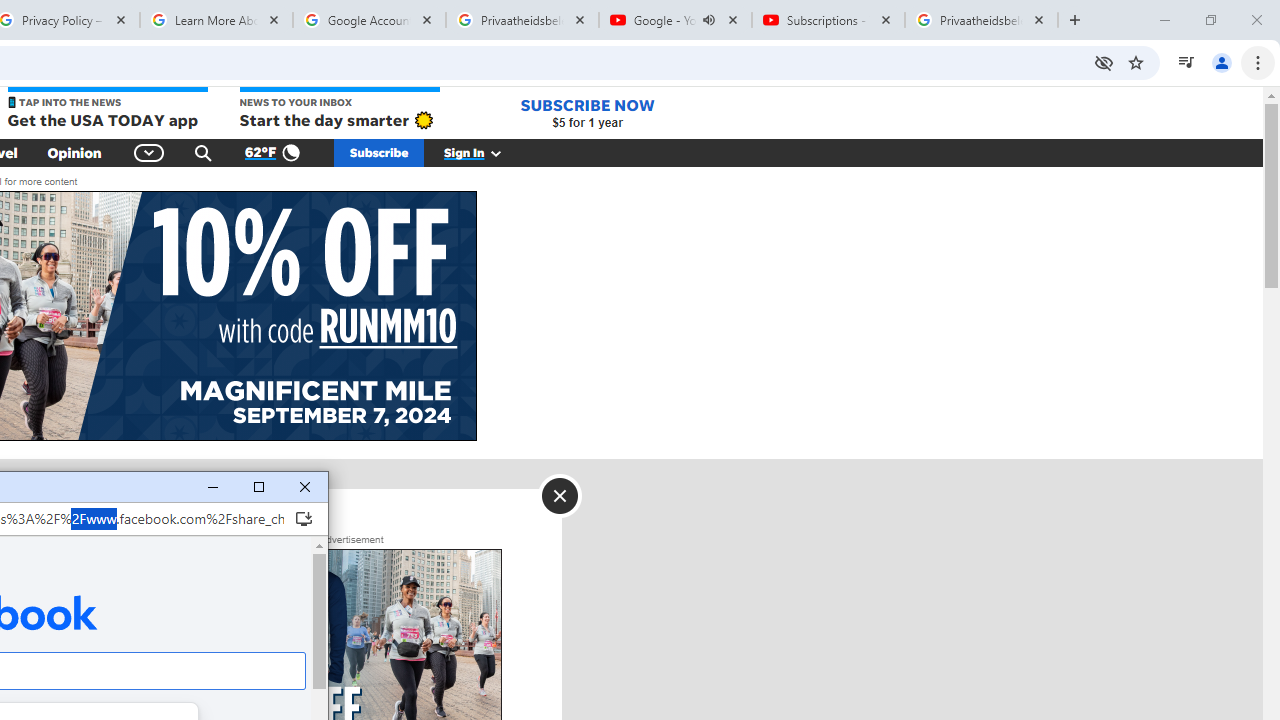  Describe the element at coordinates (676, 20) in the screenshot. I see `Google - YouTube - Audio playing` at that location.